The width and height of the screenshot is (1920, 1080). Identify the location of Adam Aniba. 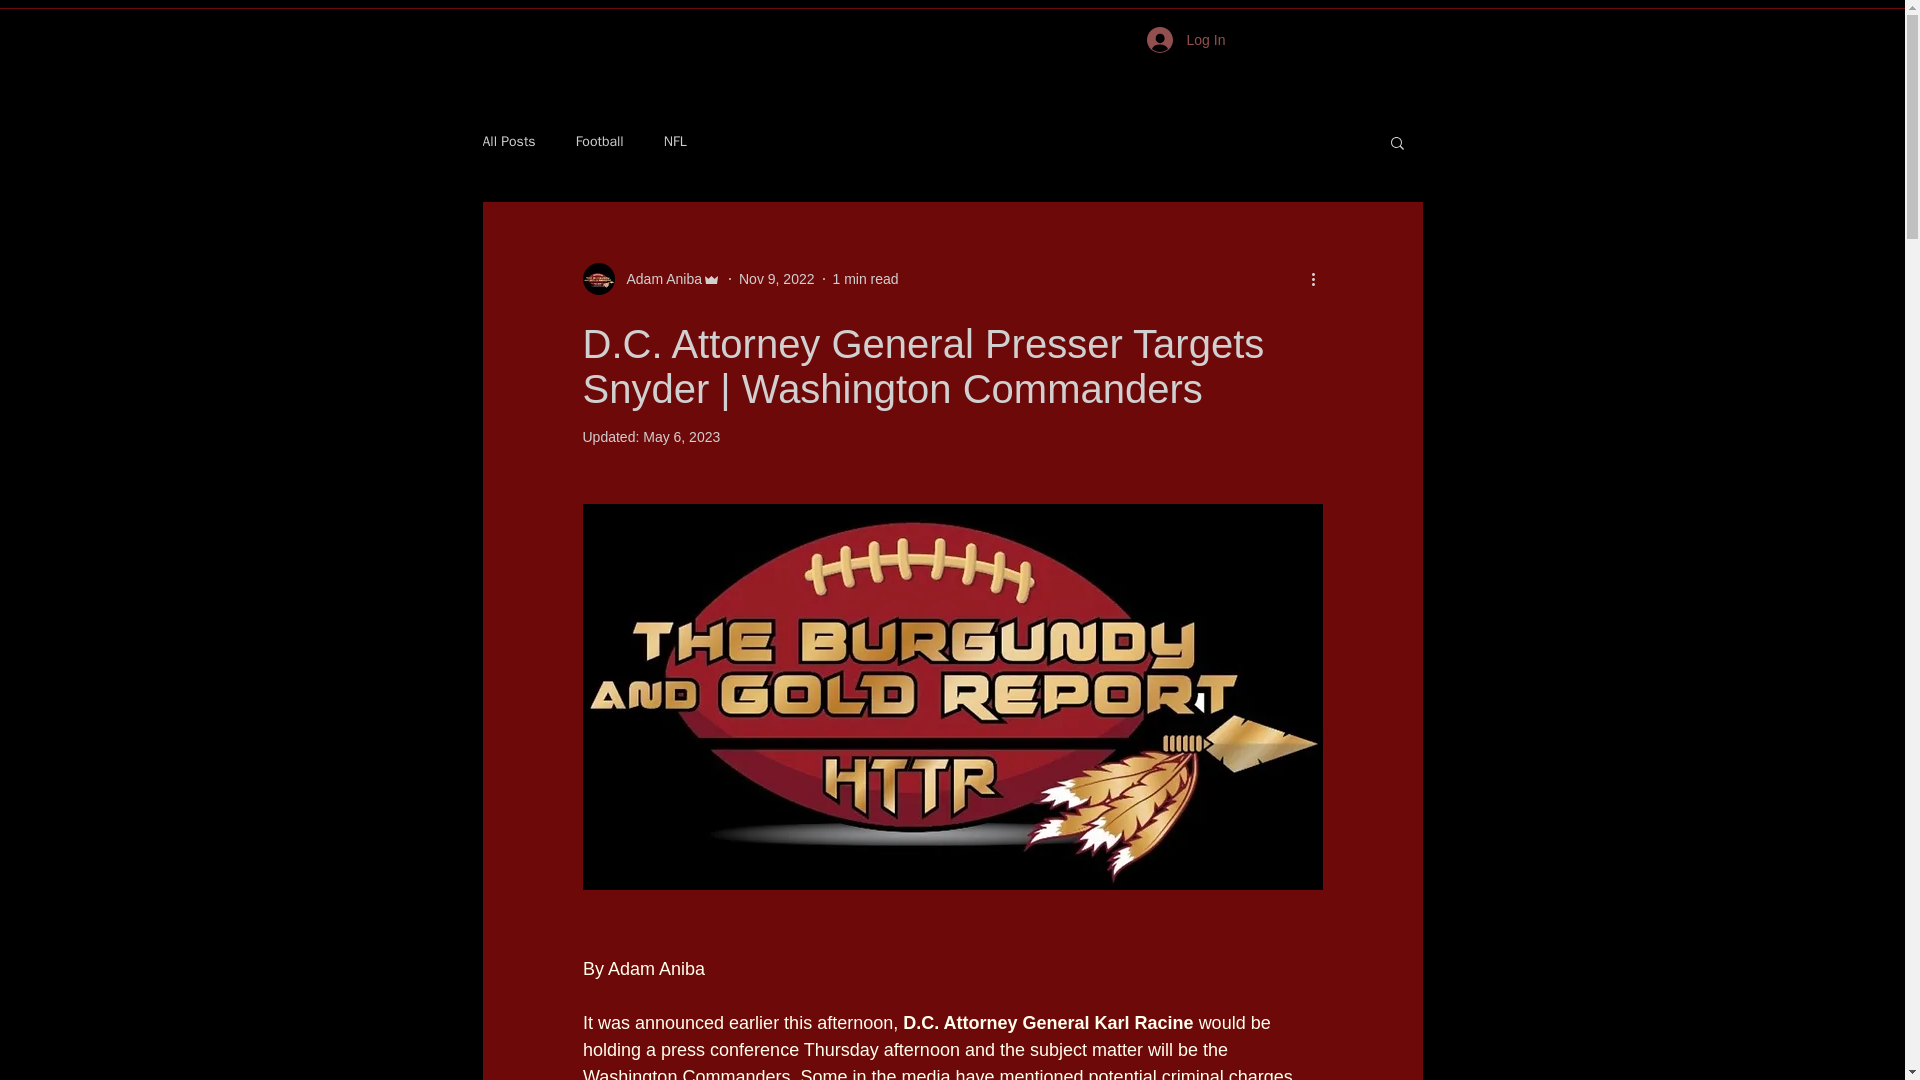
(651, 278).